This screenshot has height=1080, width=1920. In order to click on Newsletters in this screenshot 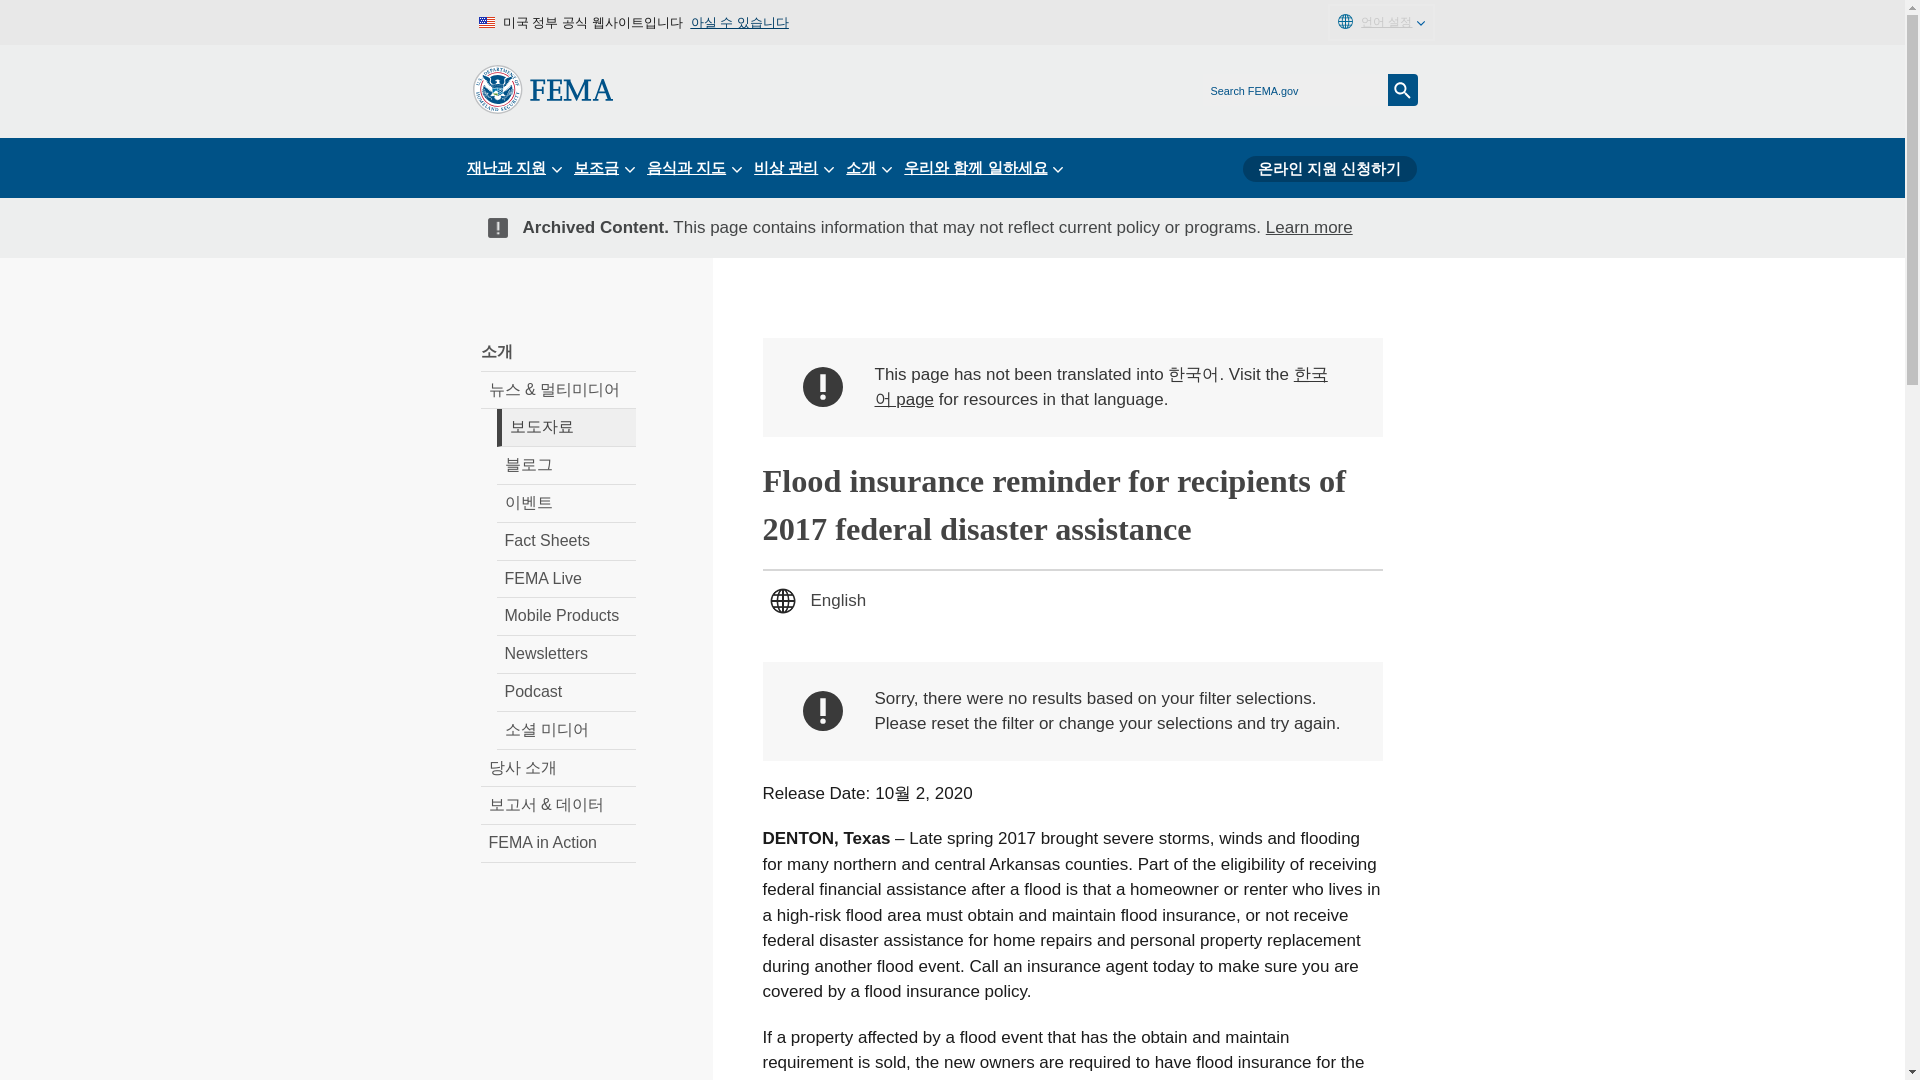, I will do `click(565, 654)`.